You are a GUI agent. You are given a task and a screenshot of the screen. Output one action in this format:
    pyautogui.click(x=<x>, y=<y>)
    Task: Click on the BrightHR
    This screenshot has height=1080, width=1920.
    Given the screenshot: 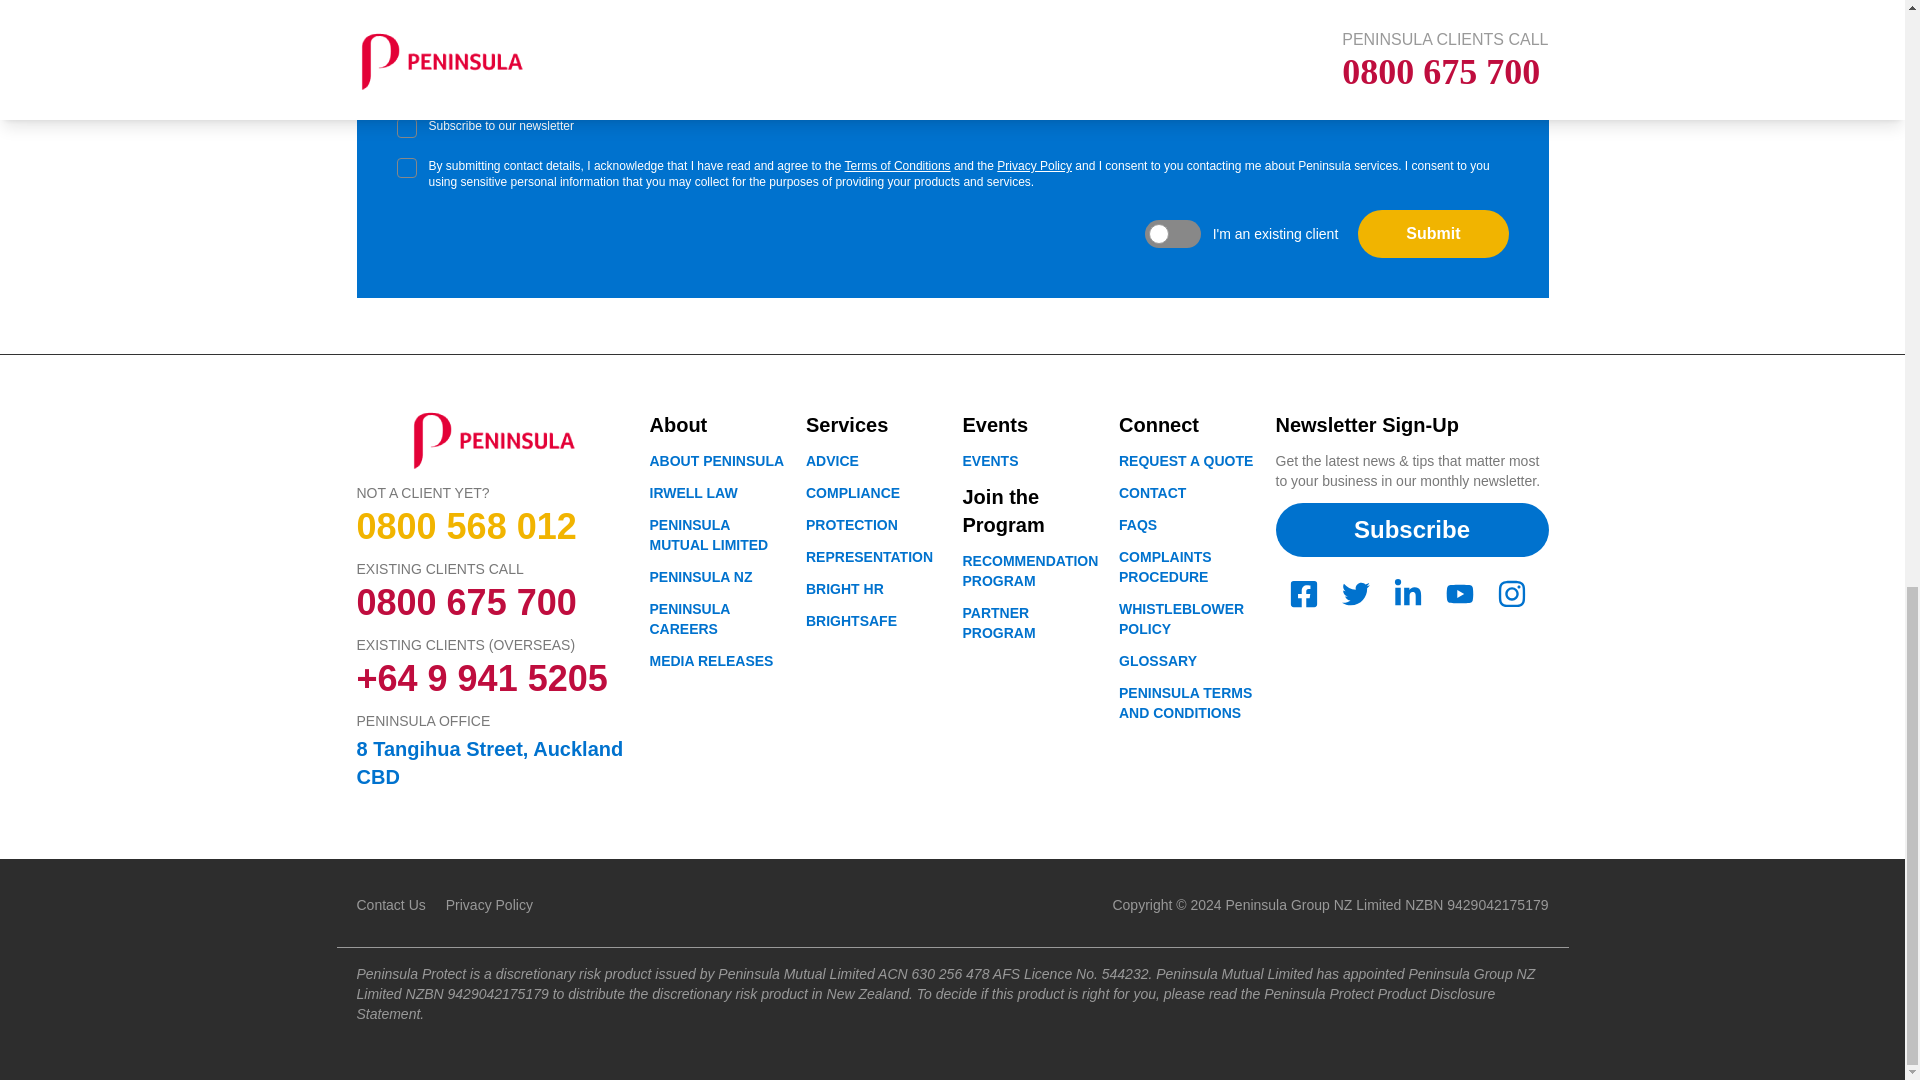 What is the action you would take?
    pyautogui.click(x=844, y=589)
    